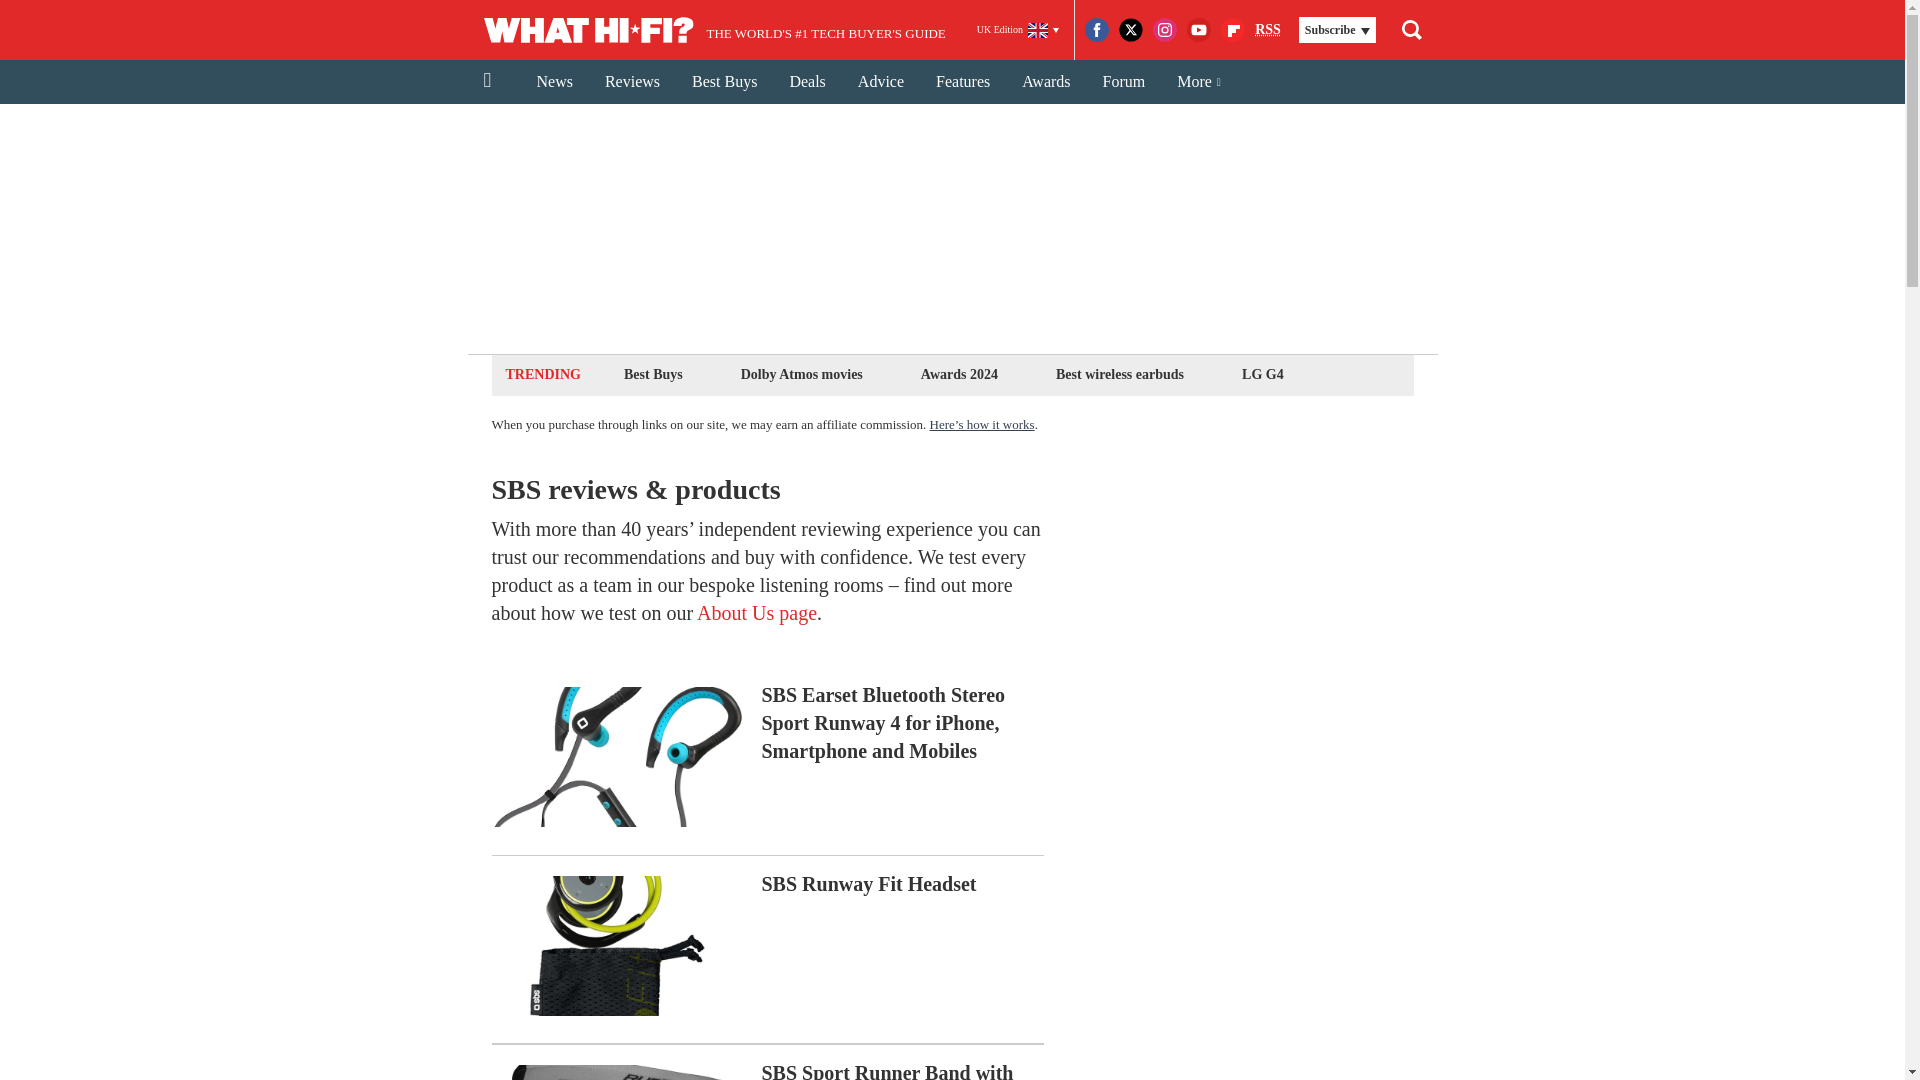 The width and height of the screenshot is (1920, 1080). Describe the element at coordinates (1018, 30) in the screenshot. I see `UK Edition` at that location.